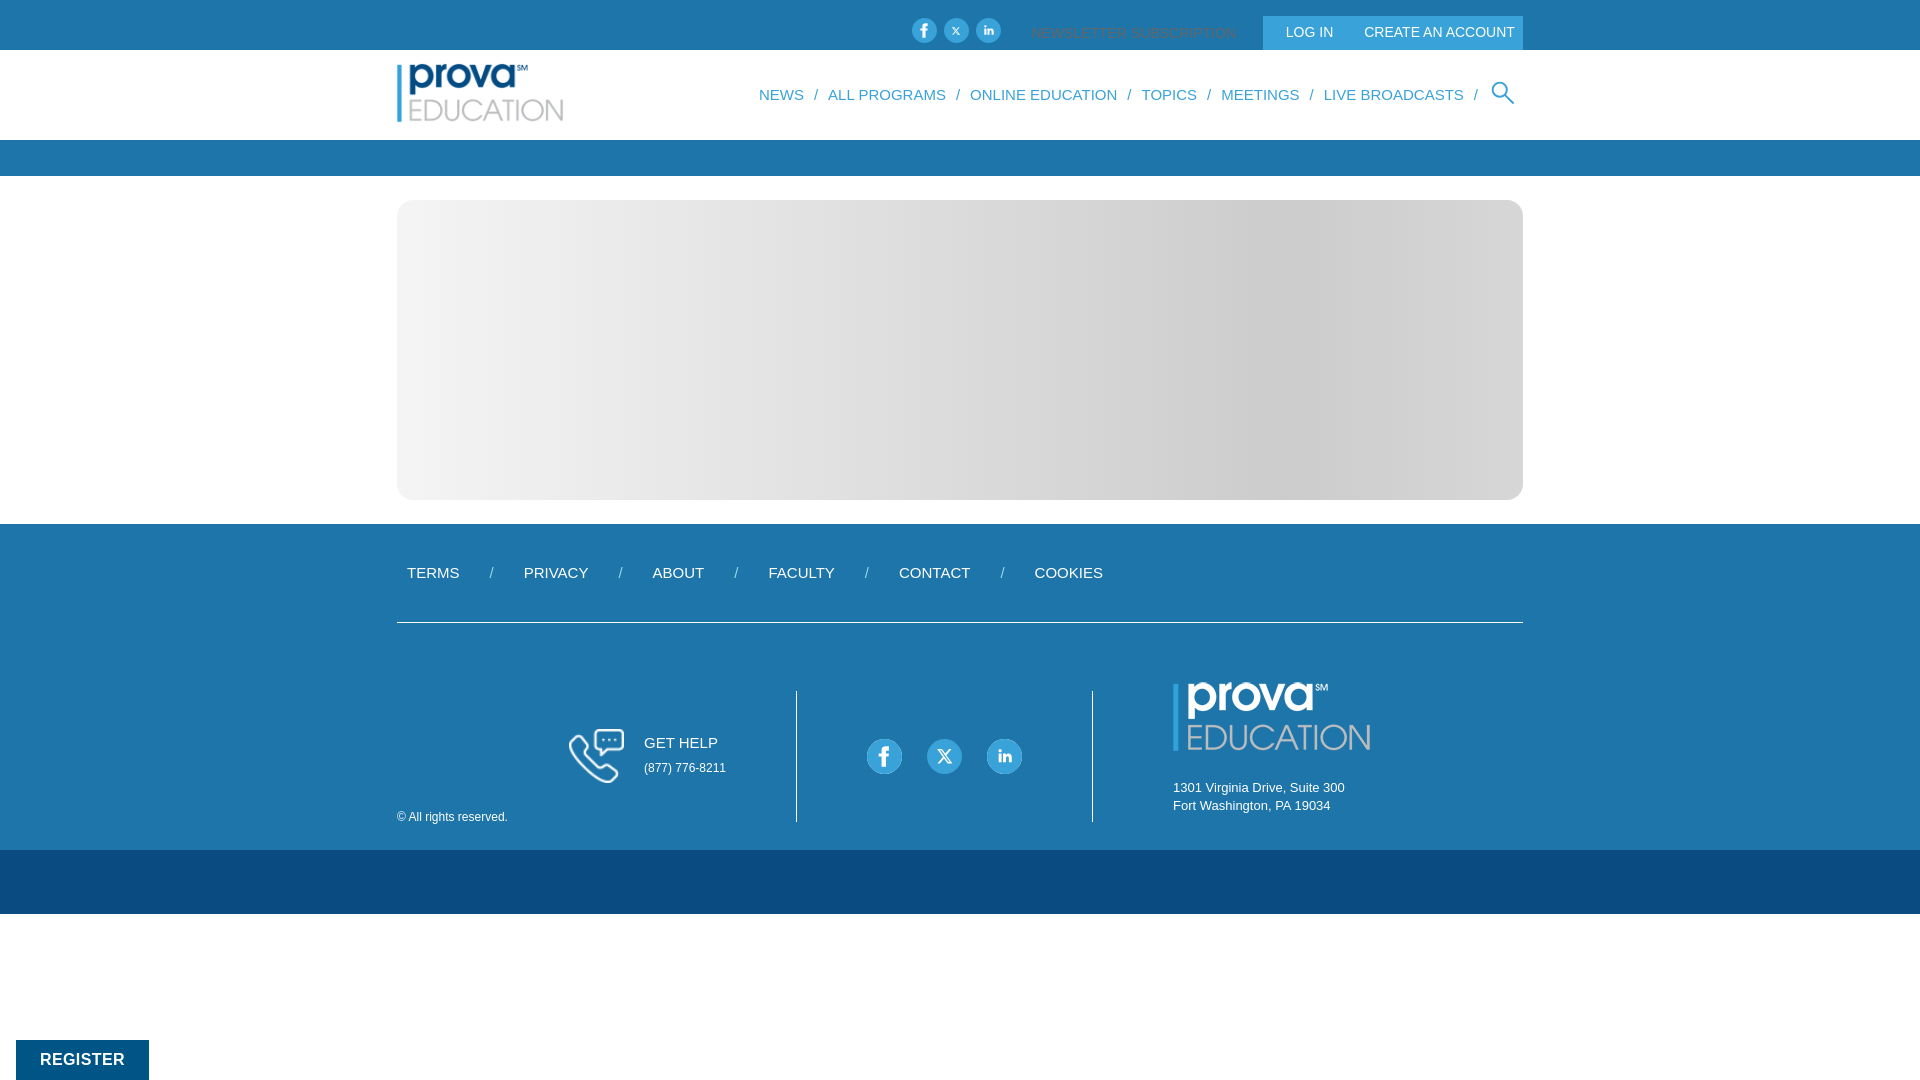 The height and width of the screenshot is (1080, 1920). Describe the element at coordinates (944, 755) in the screenshot. I see `Twitter` at that location.